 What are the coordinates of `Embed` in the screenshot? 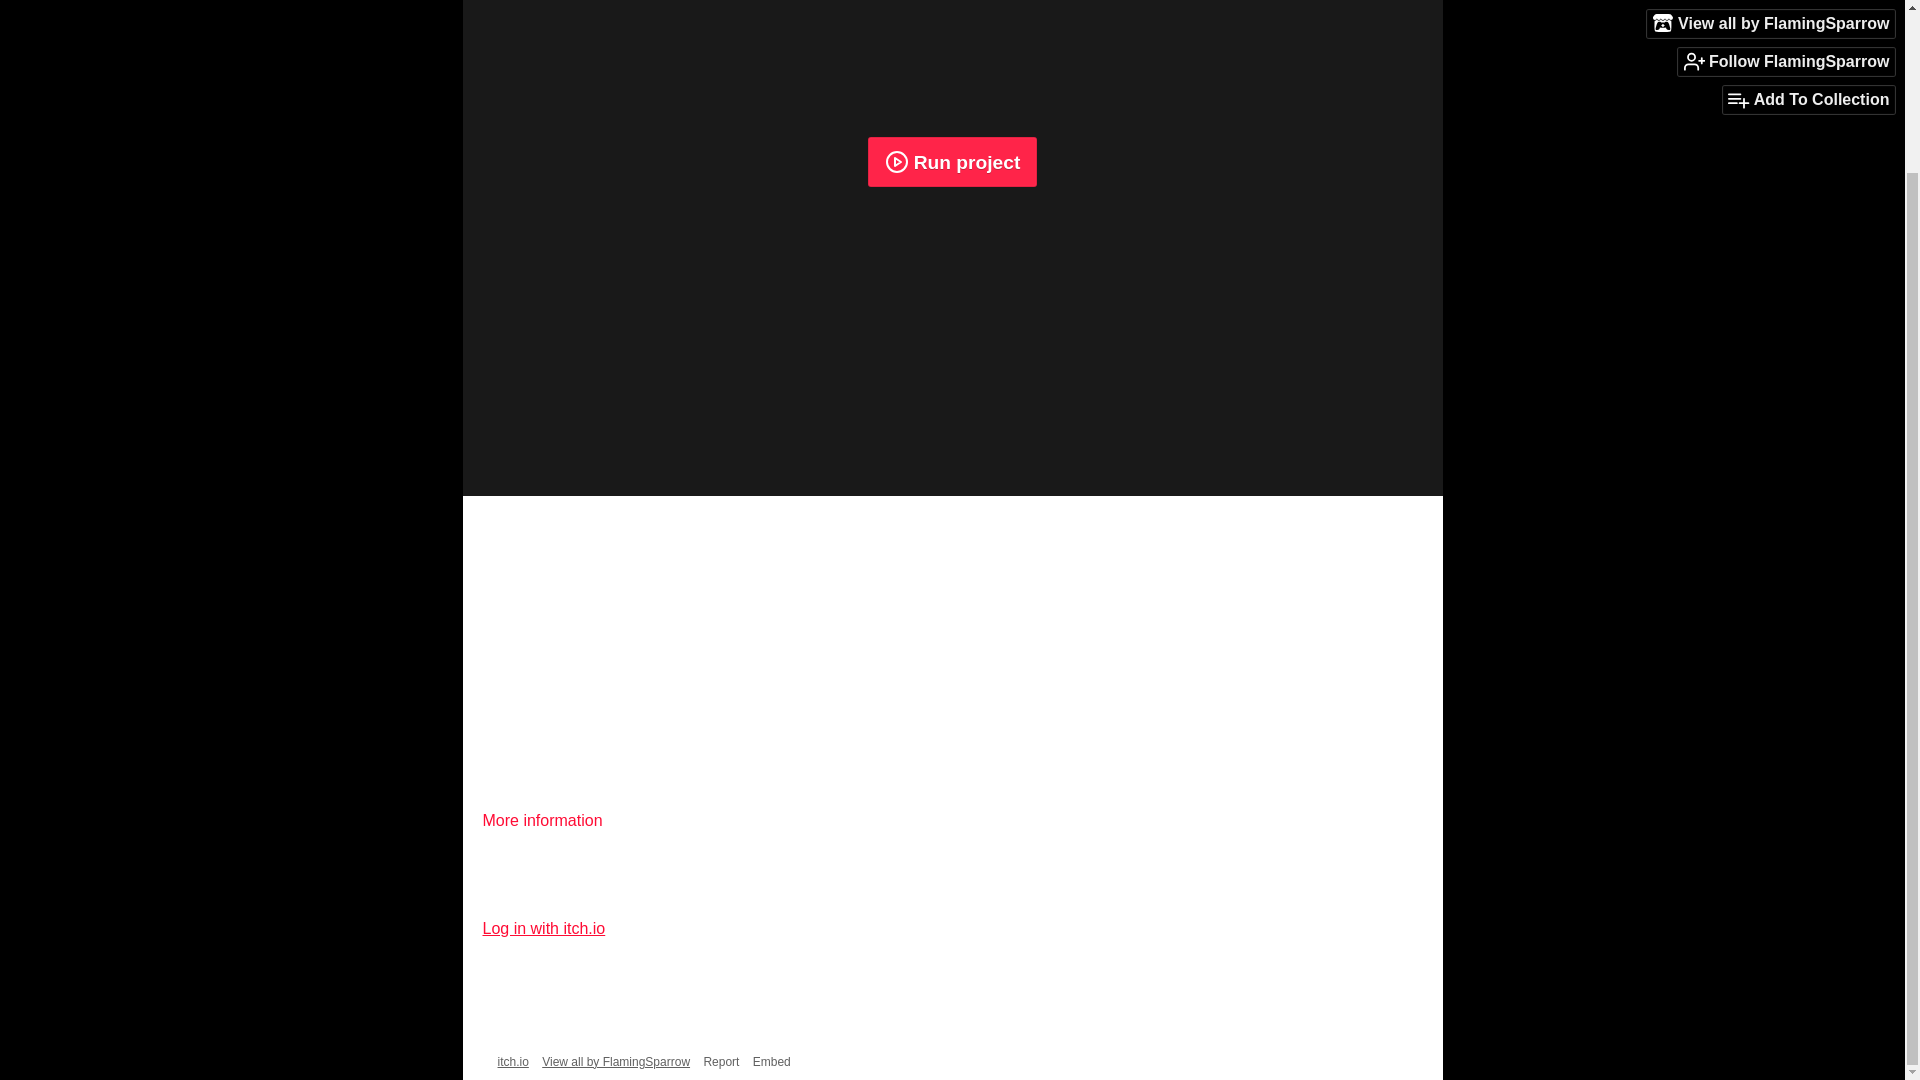 It's located at (772, 1062).